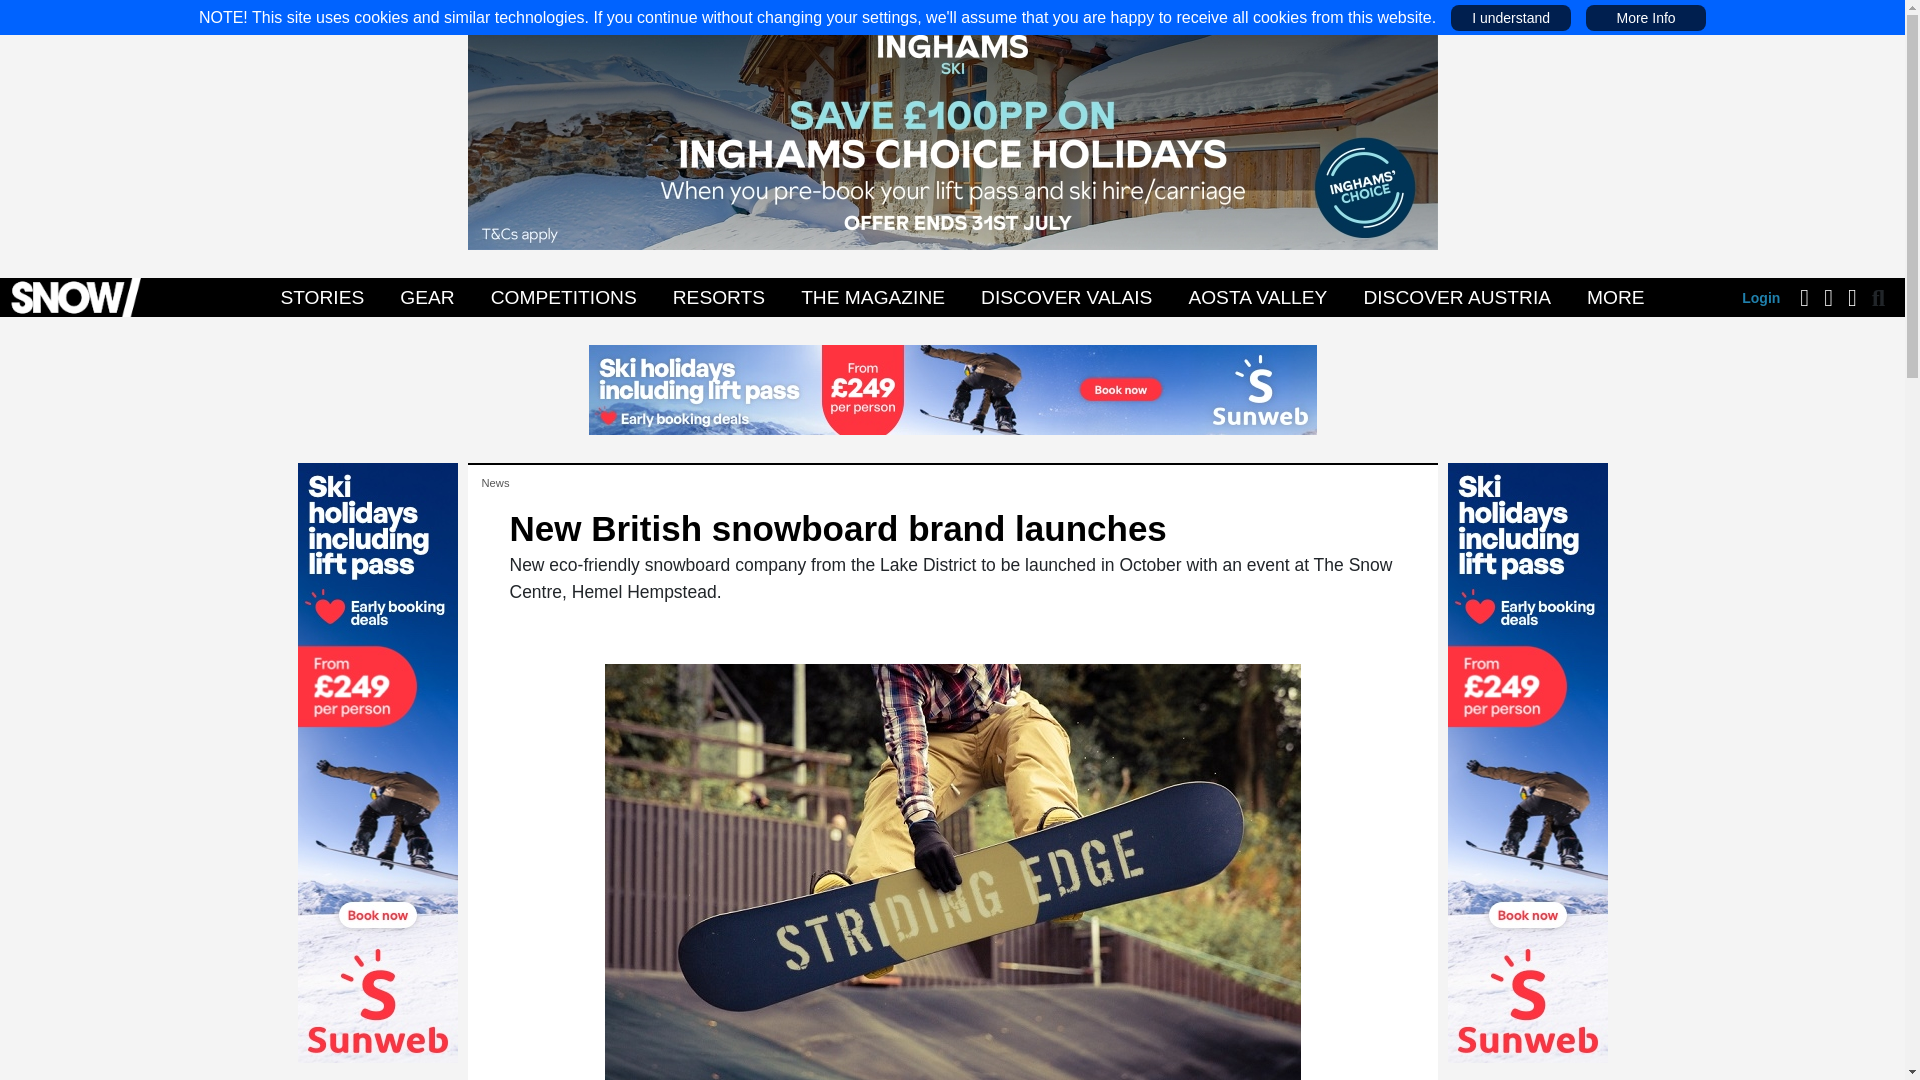 The height and width of the screenshot is (1080, 1920). I want to click on AOSTA VALLEY, so click(1257, 297).